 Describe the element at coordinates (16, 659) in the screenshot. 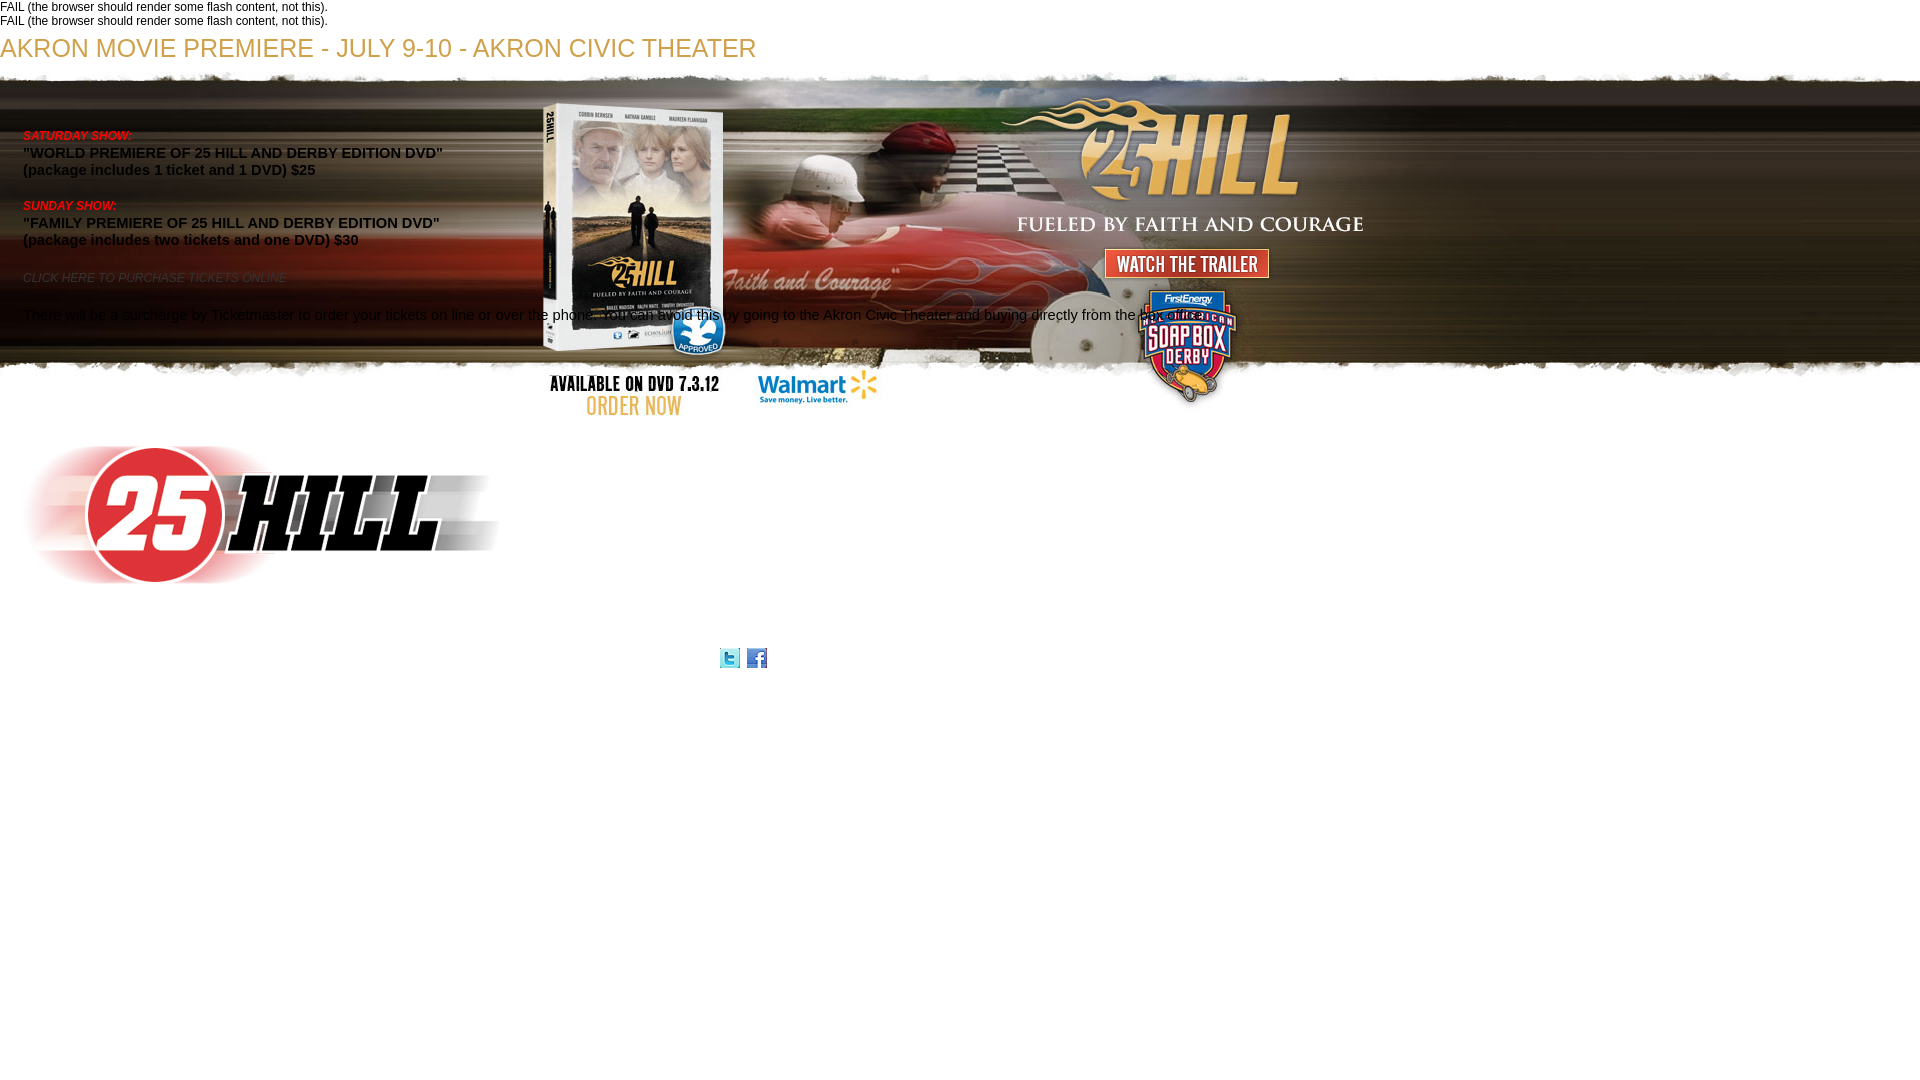

I see `HOME` at that location.